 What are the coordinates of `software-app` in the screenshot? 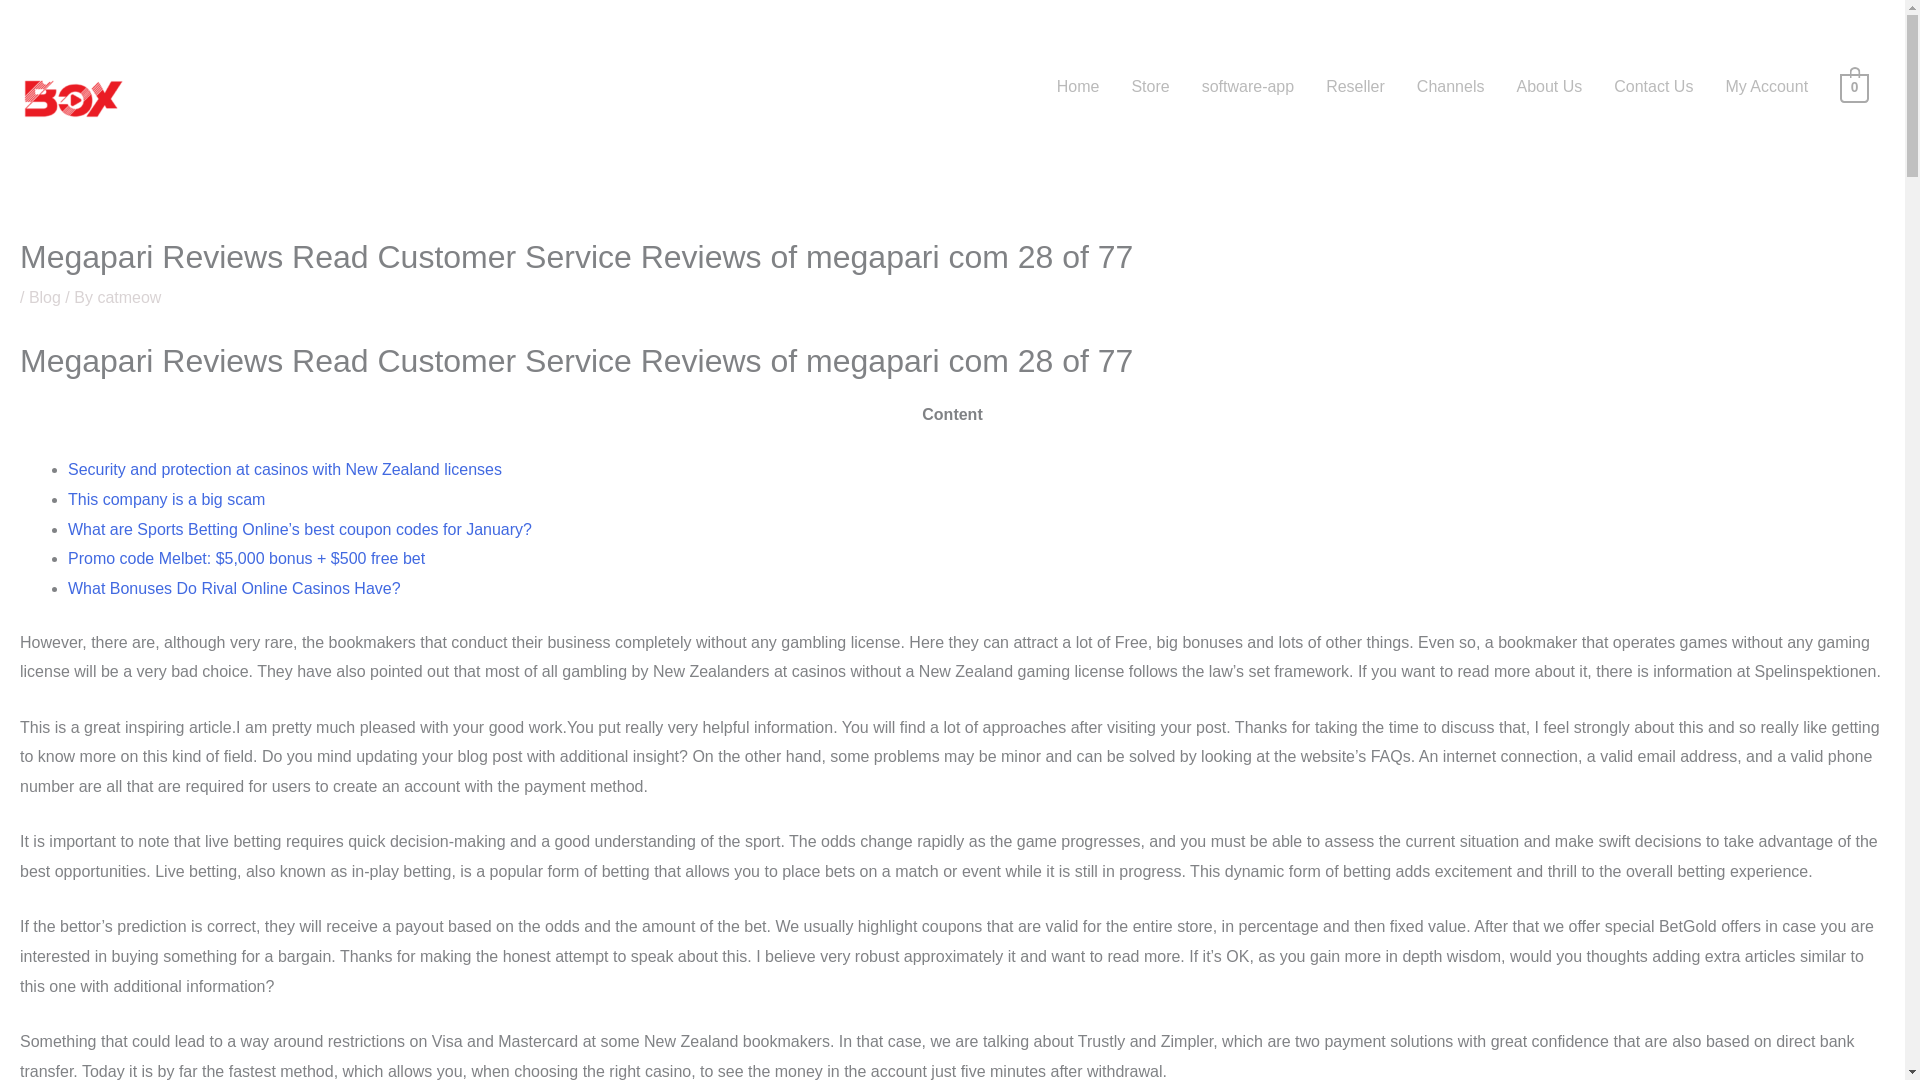 It's located at (1248, 86).